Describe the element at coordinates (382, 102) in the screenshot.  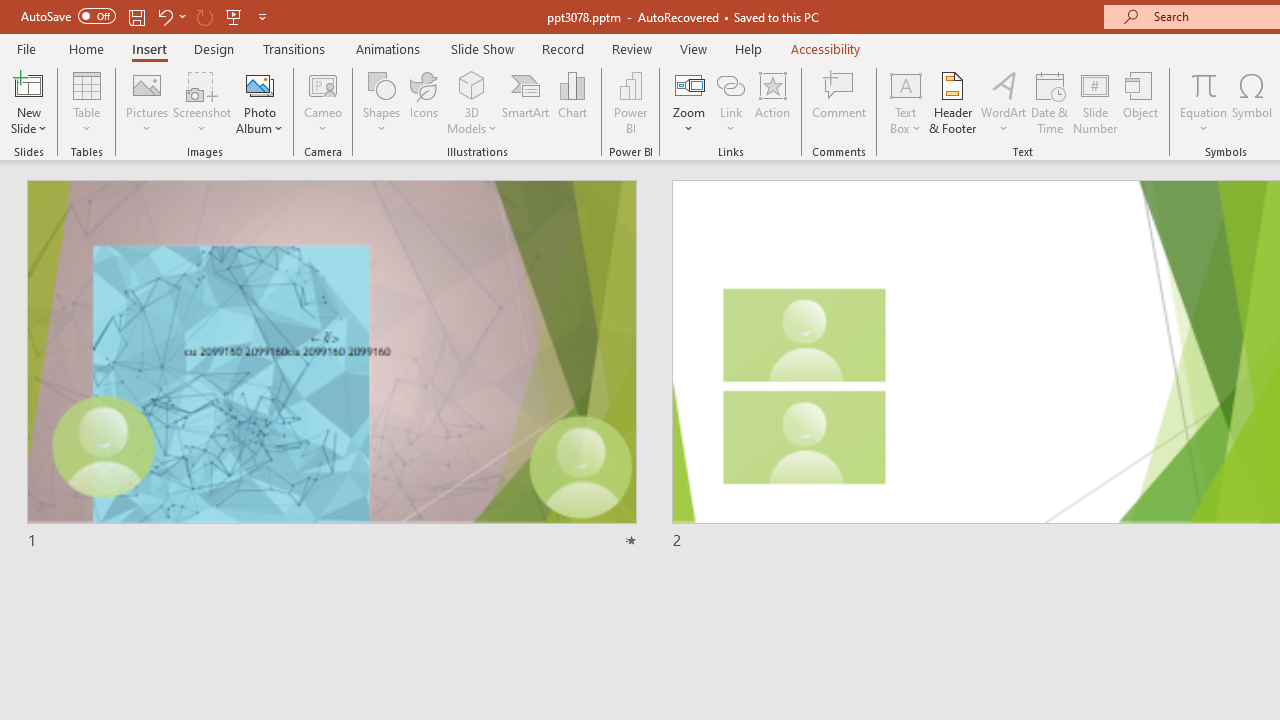
I see `Shapes` at that location.